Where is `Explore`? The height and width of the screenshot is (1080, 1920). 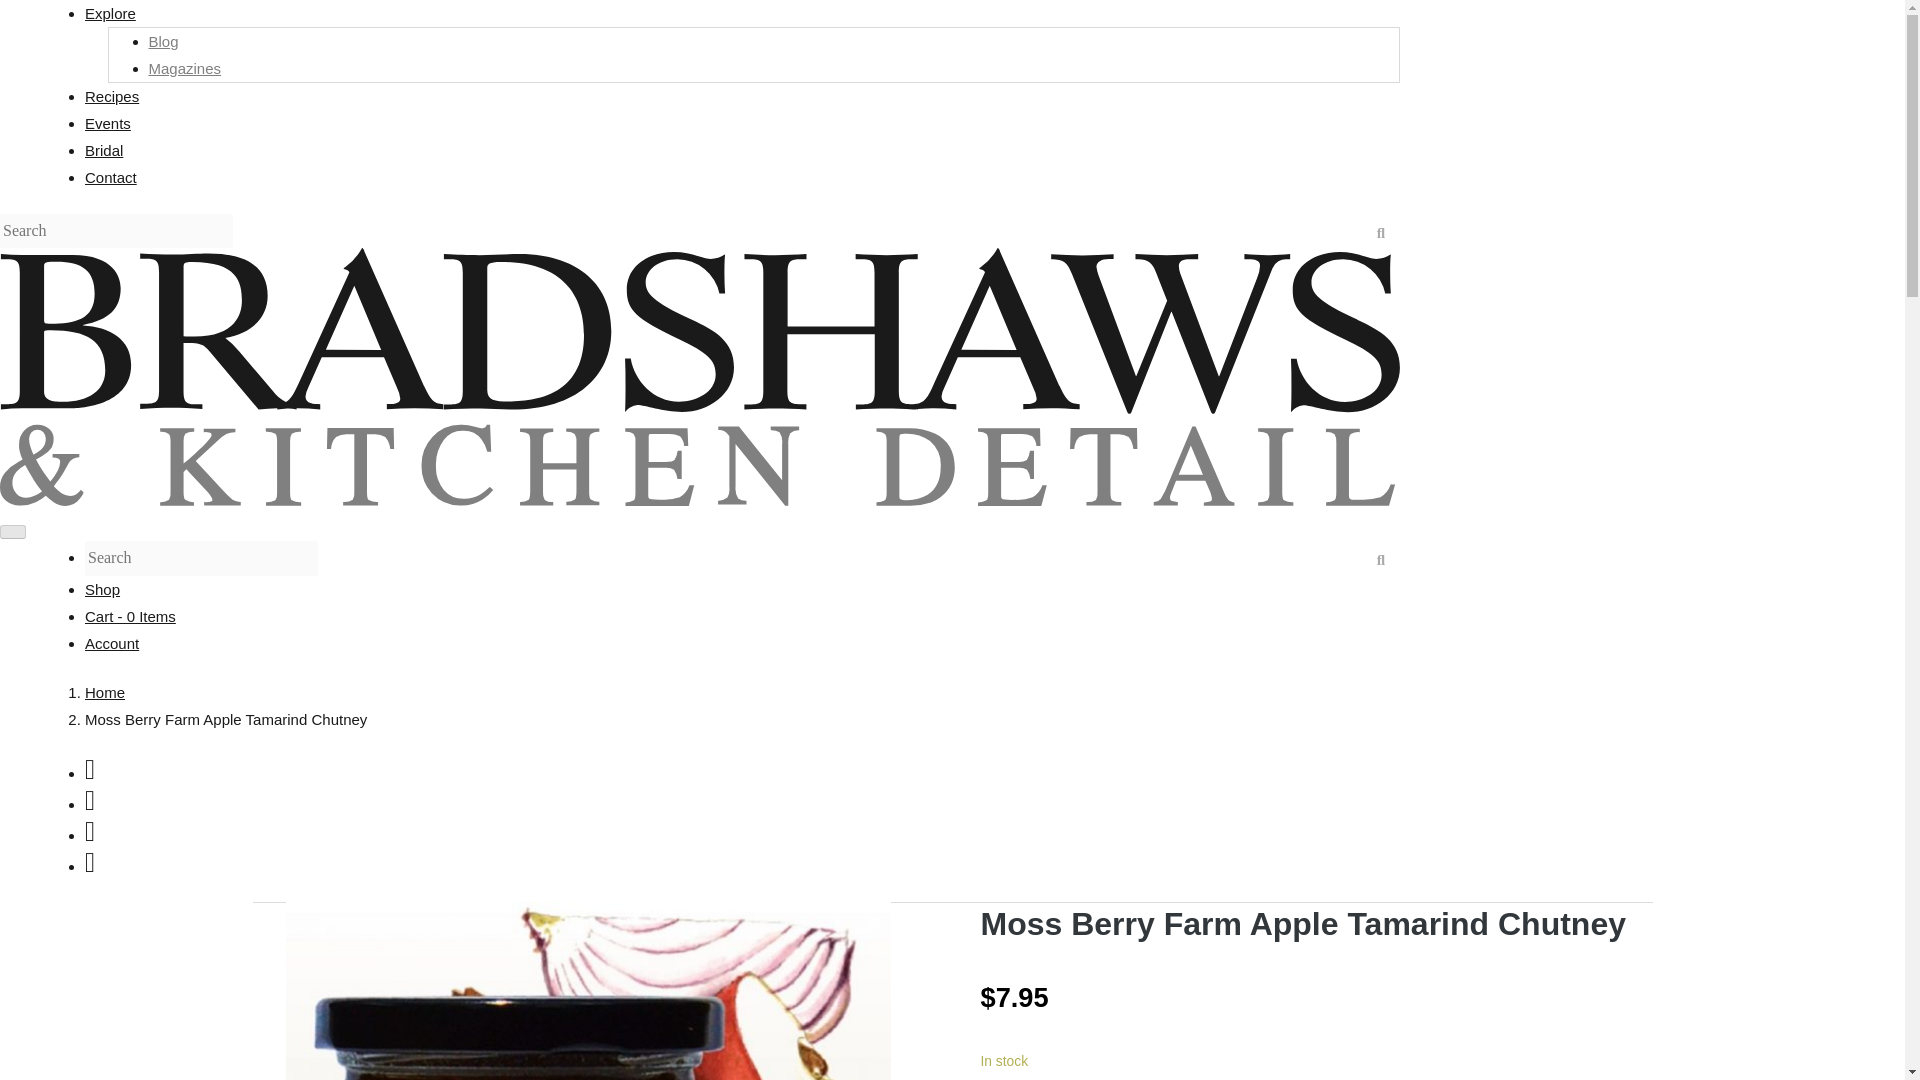 Explore is located at coordinates (110, 13).